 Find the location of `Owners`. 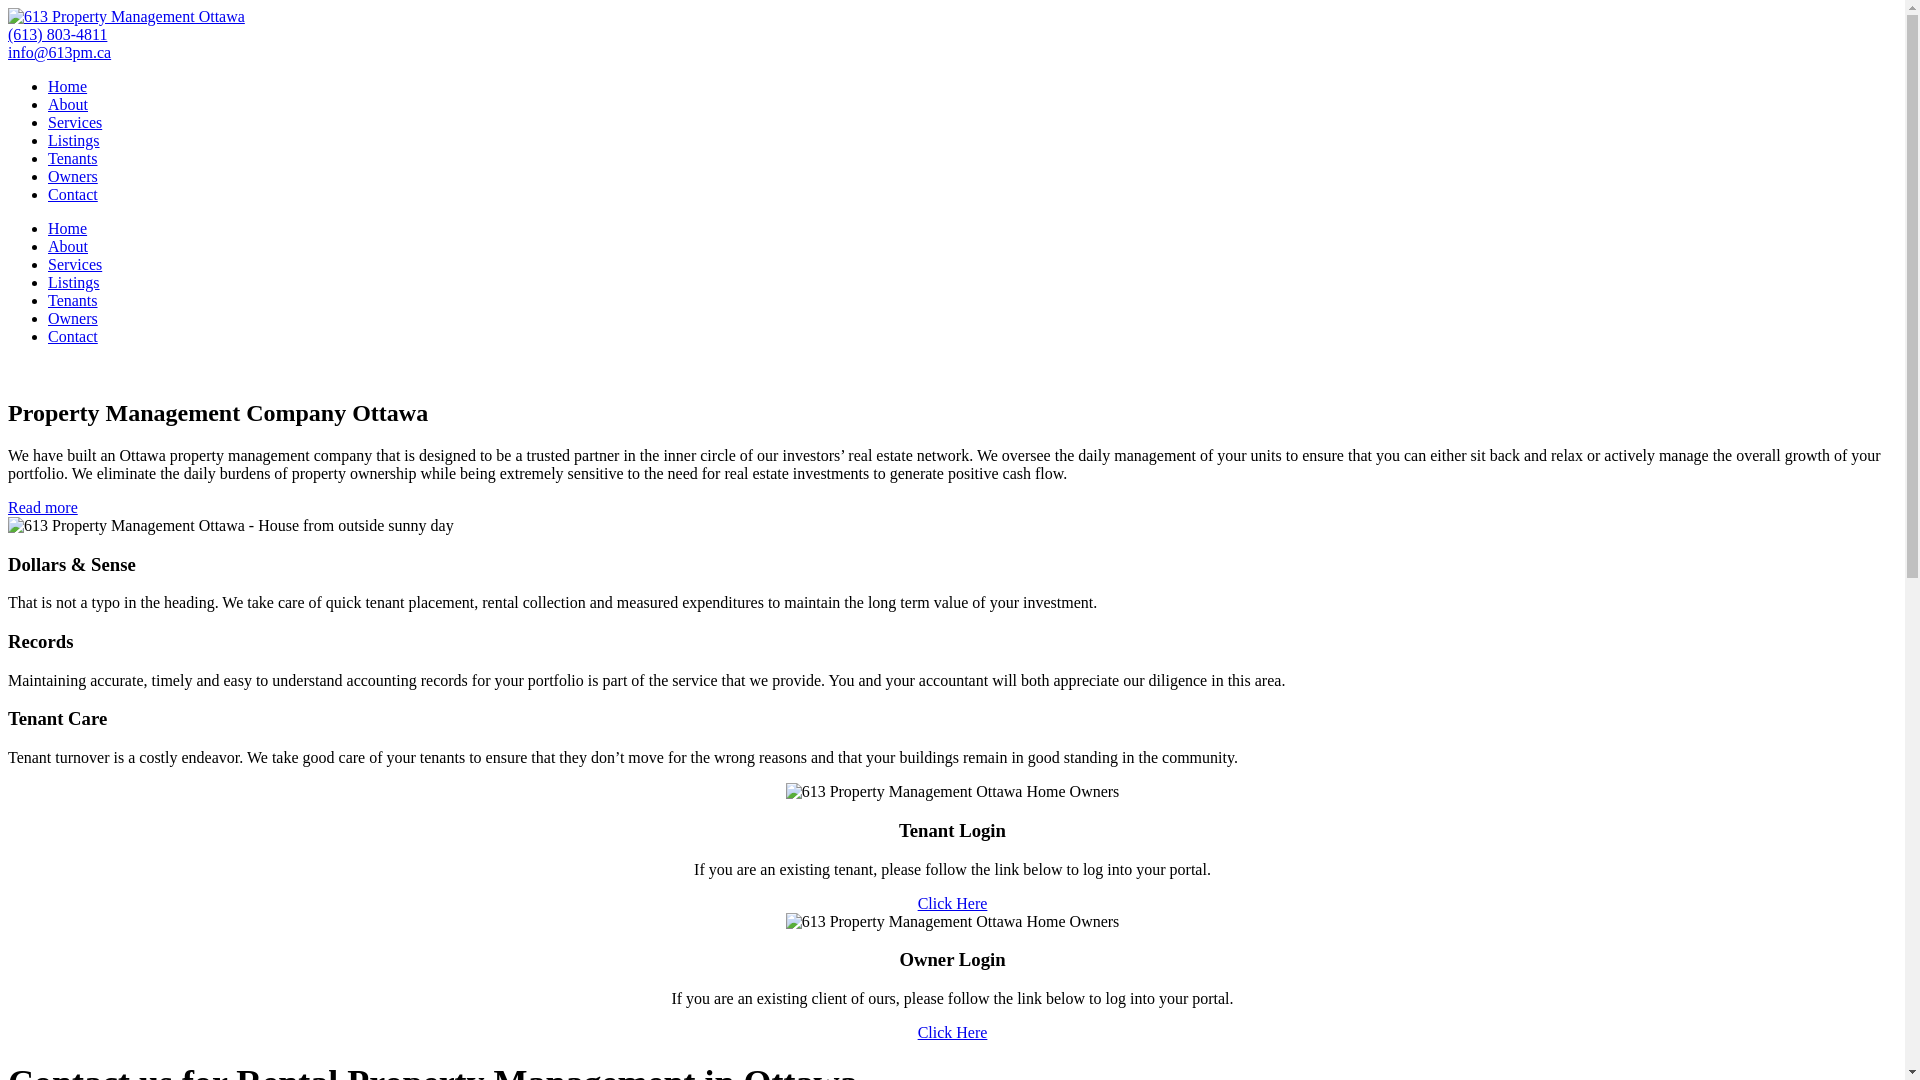

Owners is located at coordinates (73, 176).